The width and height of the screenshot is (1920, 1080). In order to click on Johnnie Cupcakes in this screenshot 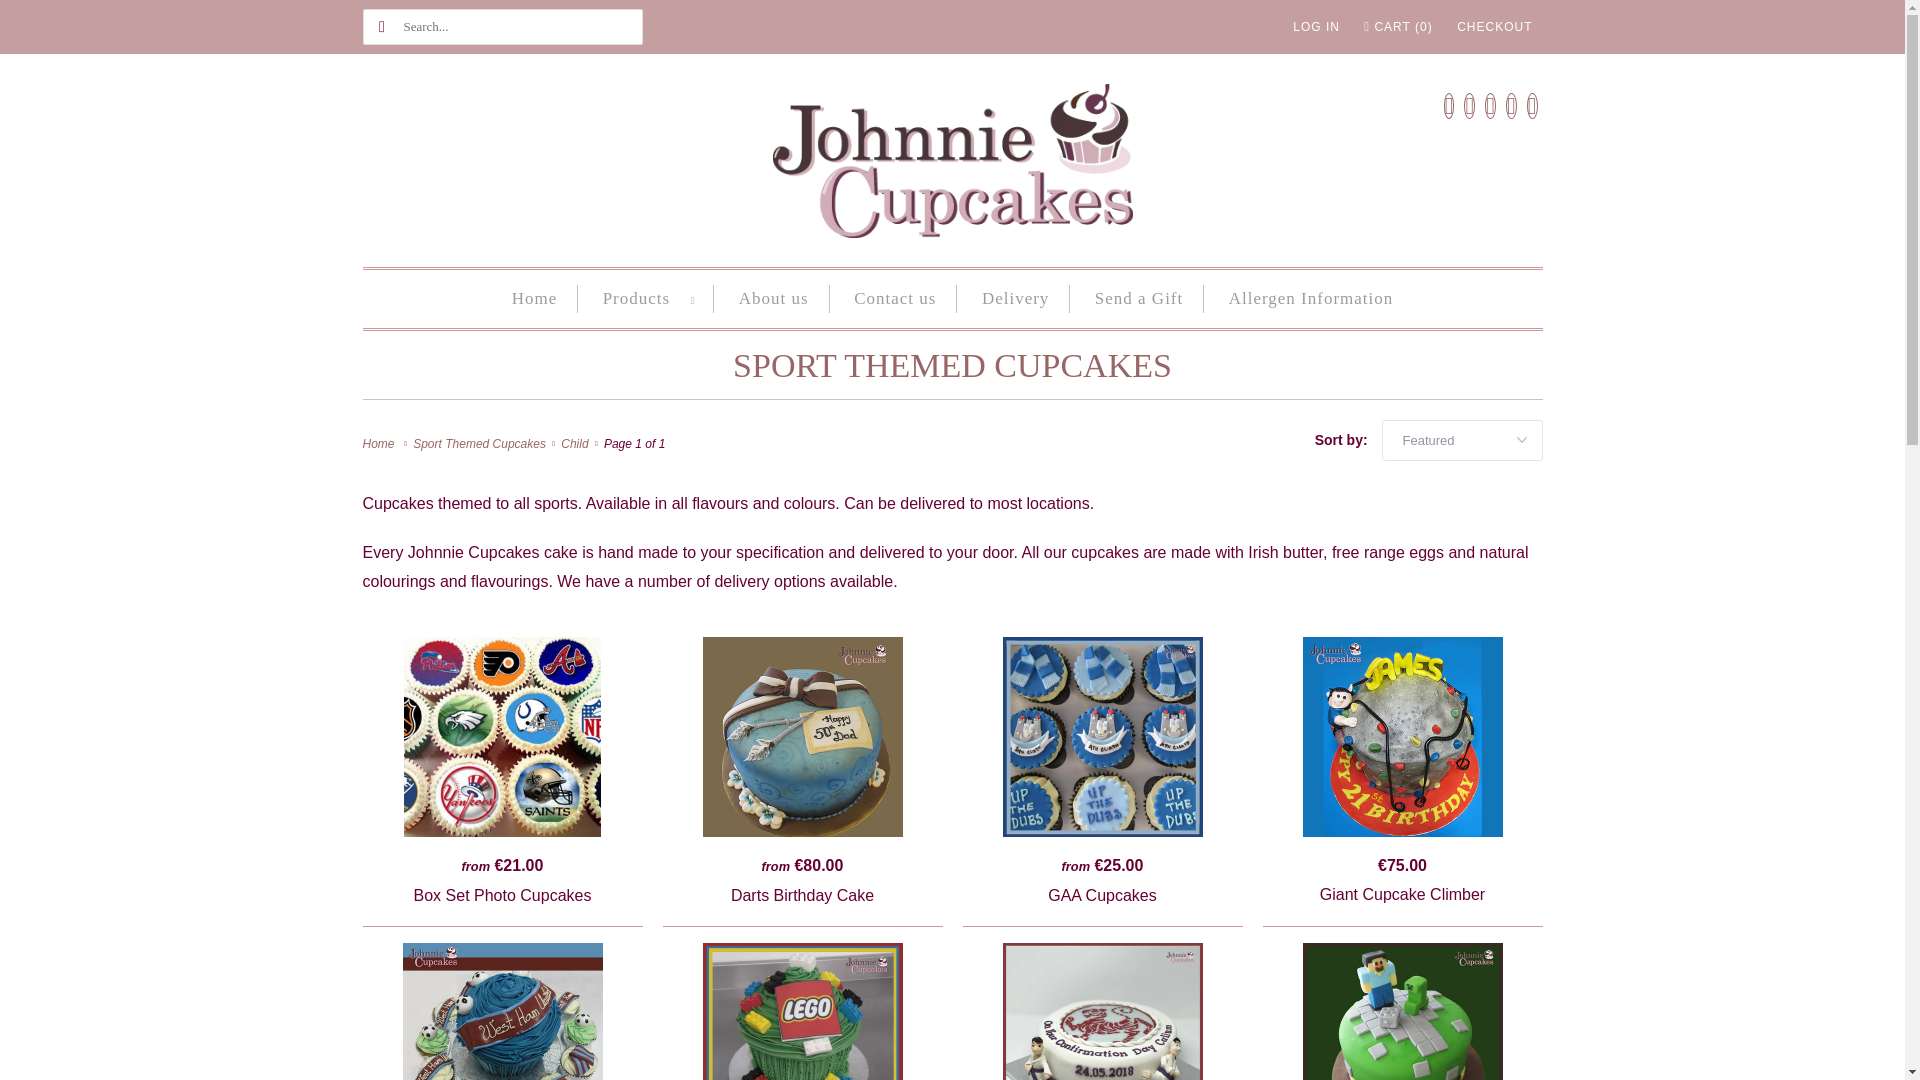, I will do `click(952, 166)`.